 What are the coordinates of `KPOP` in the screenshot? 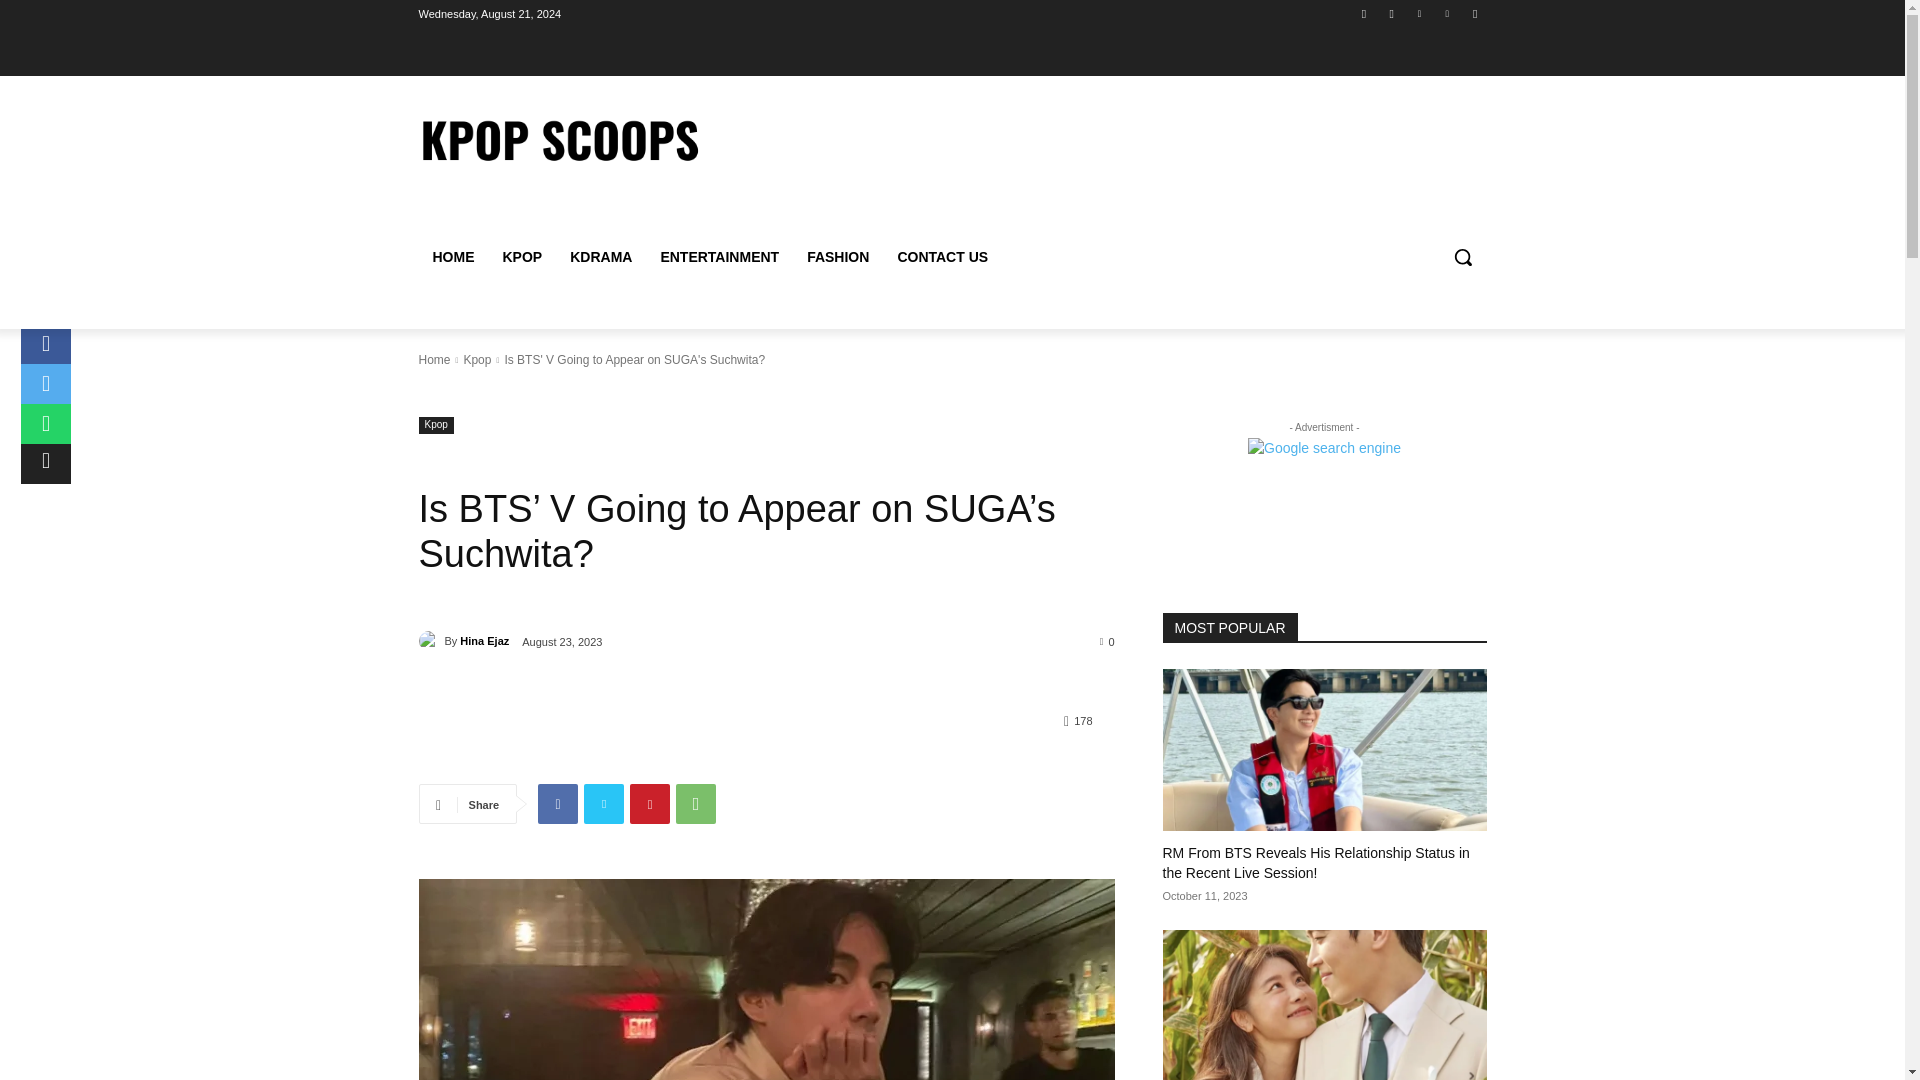 It's located at (522, 256).